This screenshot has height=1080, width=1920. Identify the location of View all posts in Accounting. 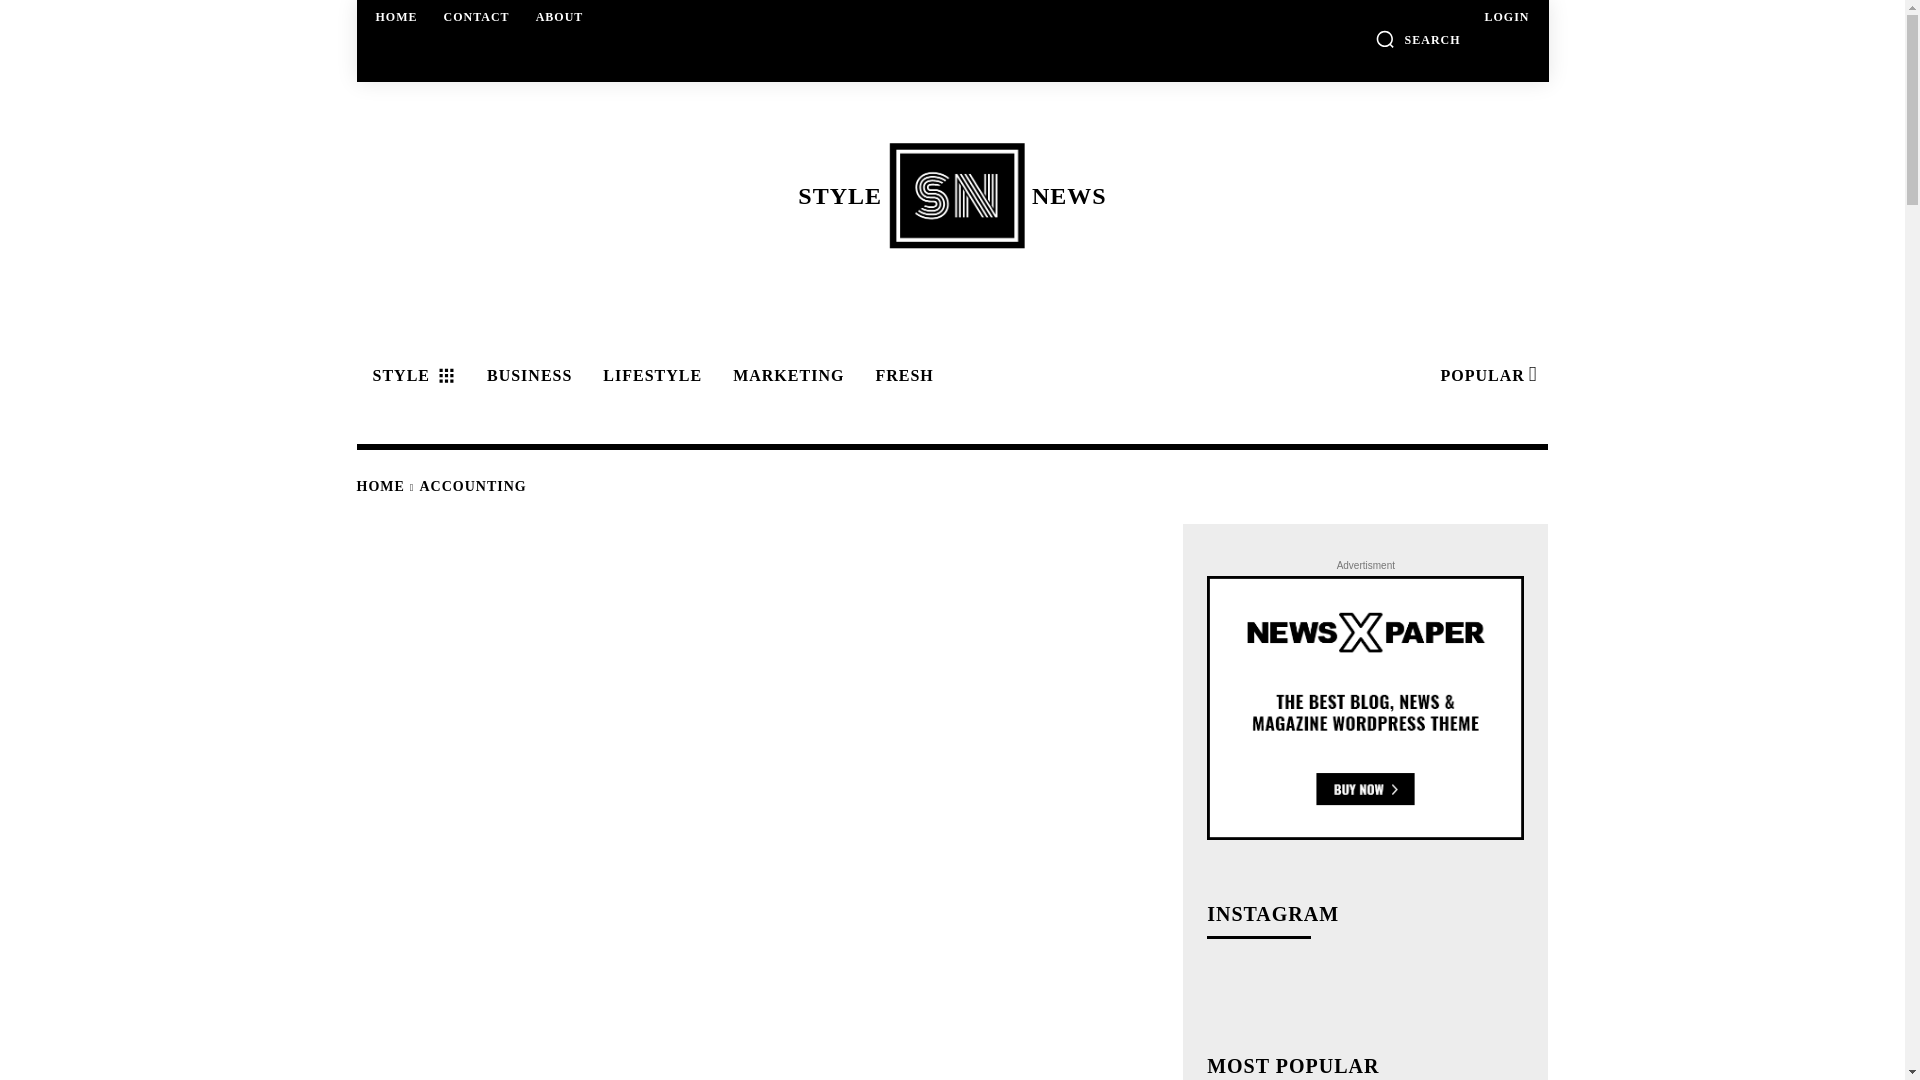
(476, 16).